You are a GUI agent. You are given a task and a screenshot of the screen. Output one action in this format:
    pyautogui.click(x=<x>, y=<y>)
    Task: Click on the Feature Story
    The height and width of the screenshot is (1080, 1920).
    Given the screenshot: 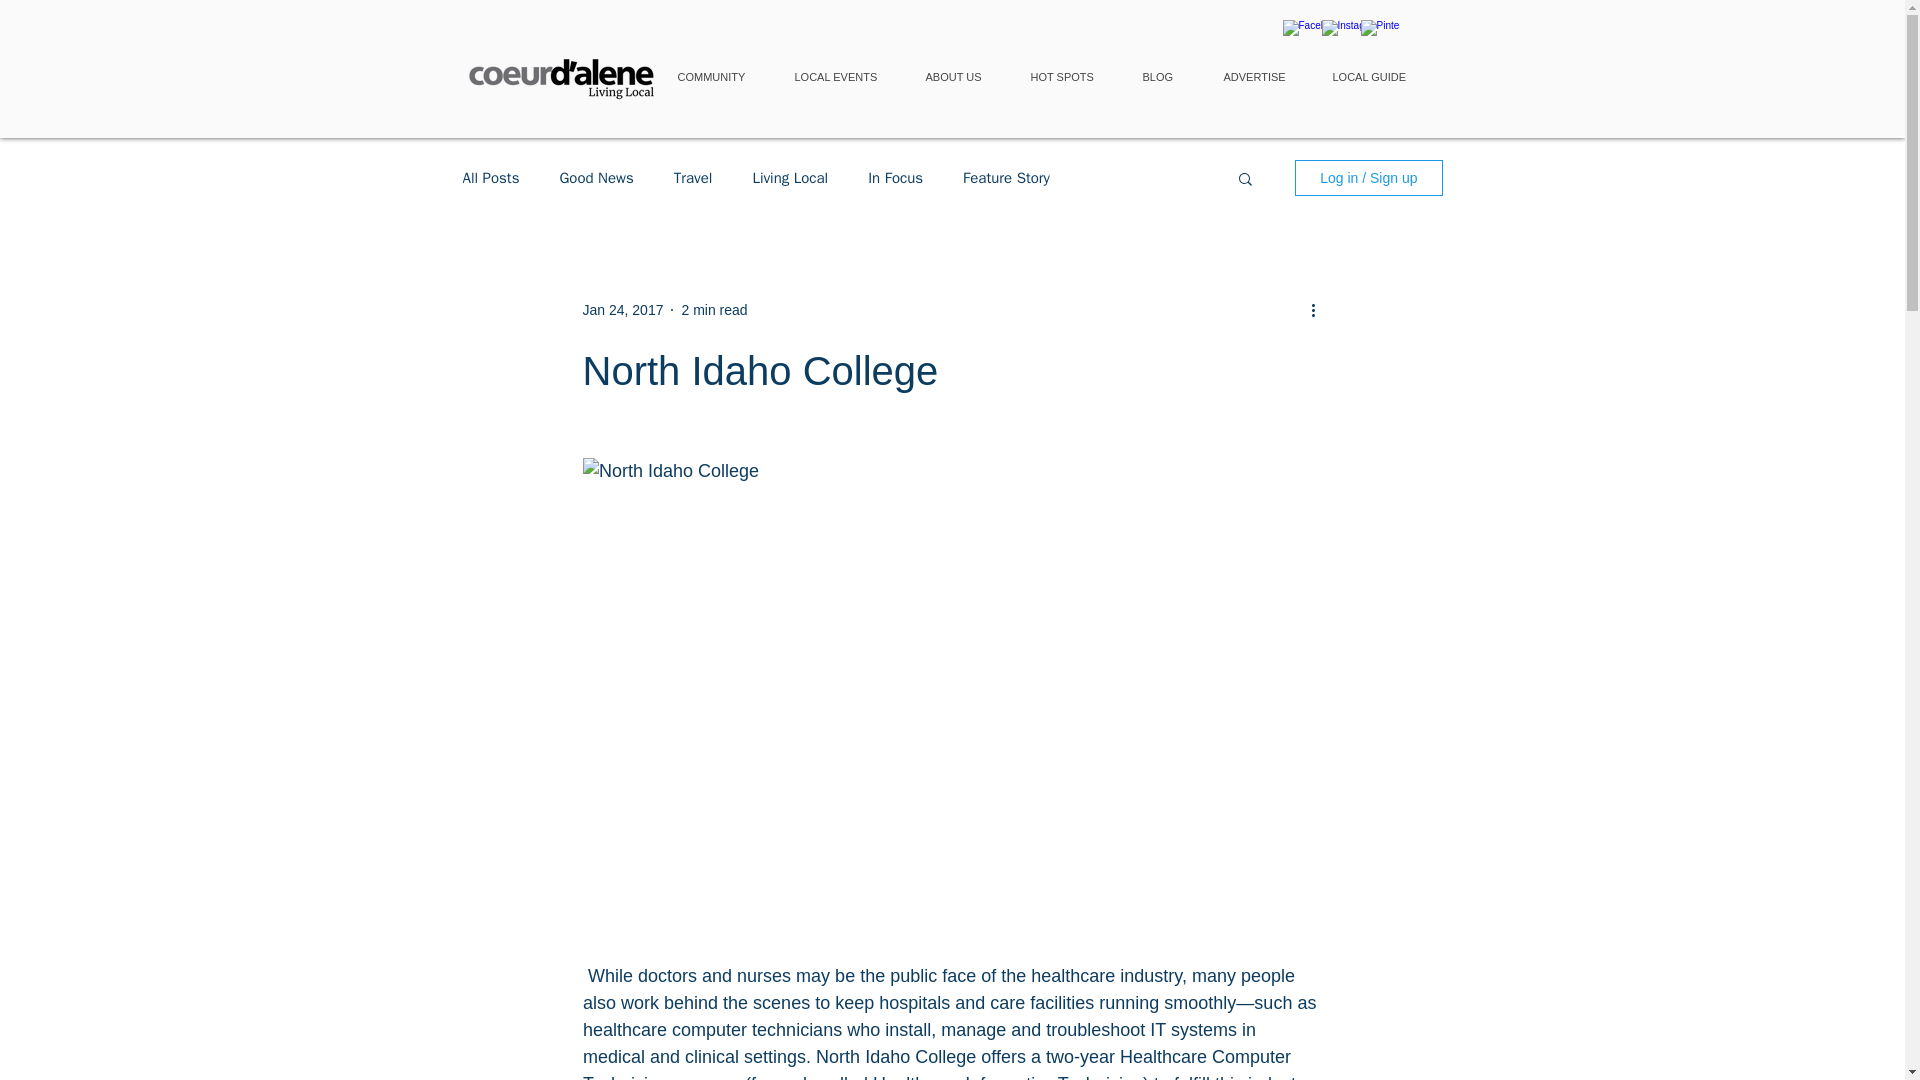 What is the action you would take?
    pyautogui.click(x=1006, y=177)
    